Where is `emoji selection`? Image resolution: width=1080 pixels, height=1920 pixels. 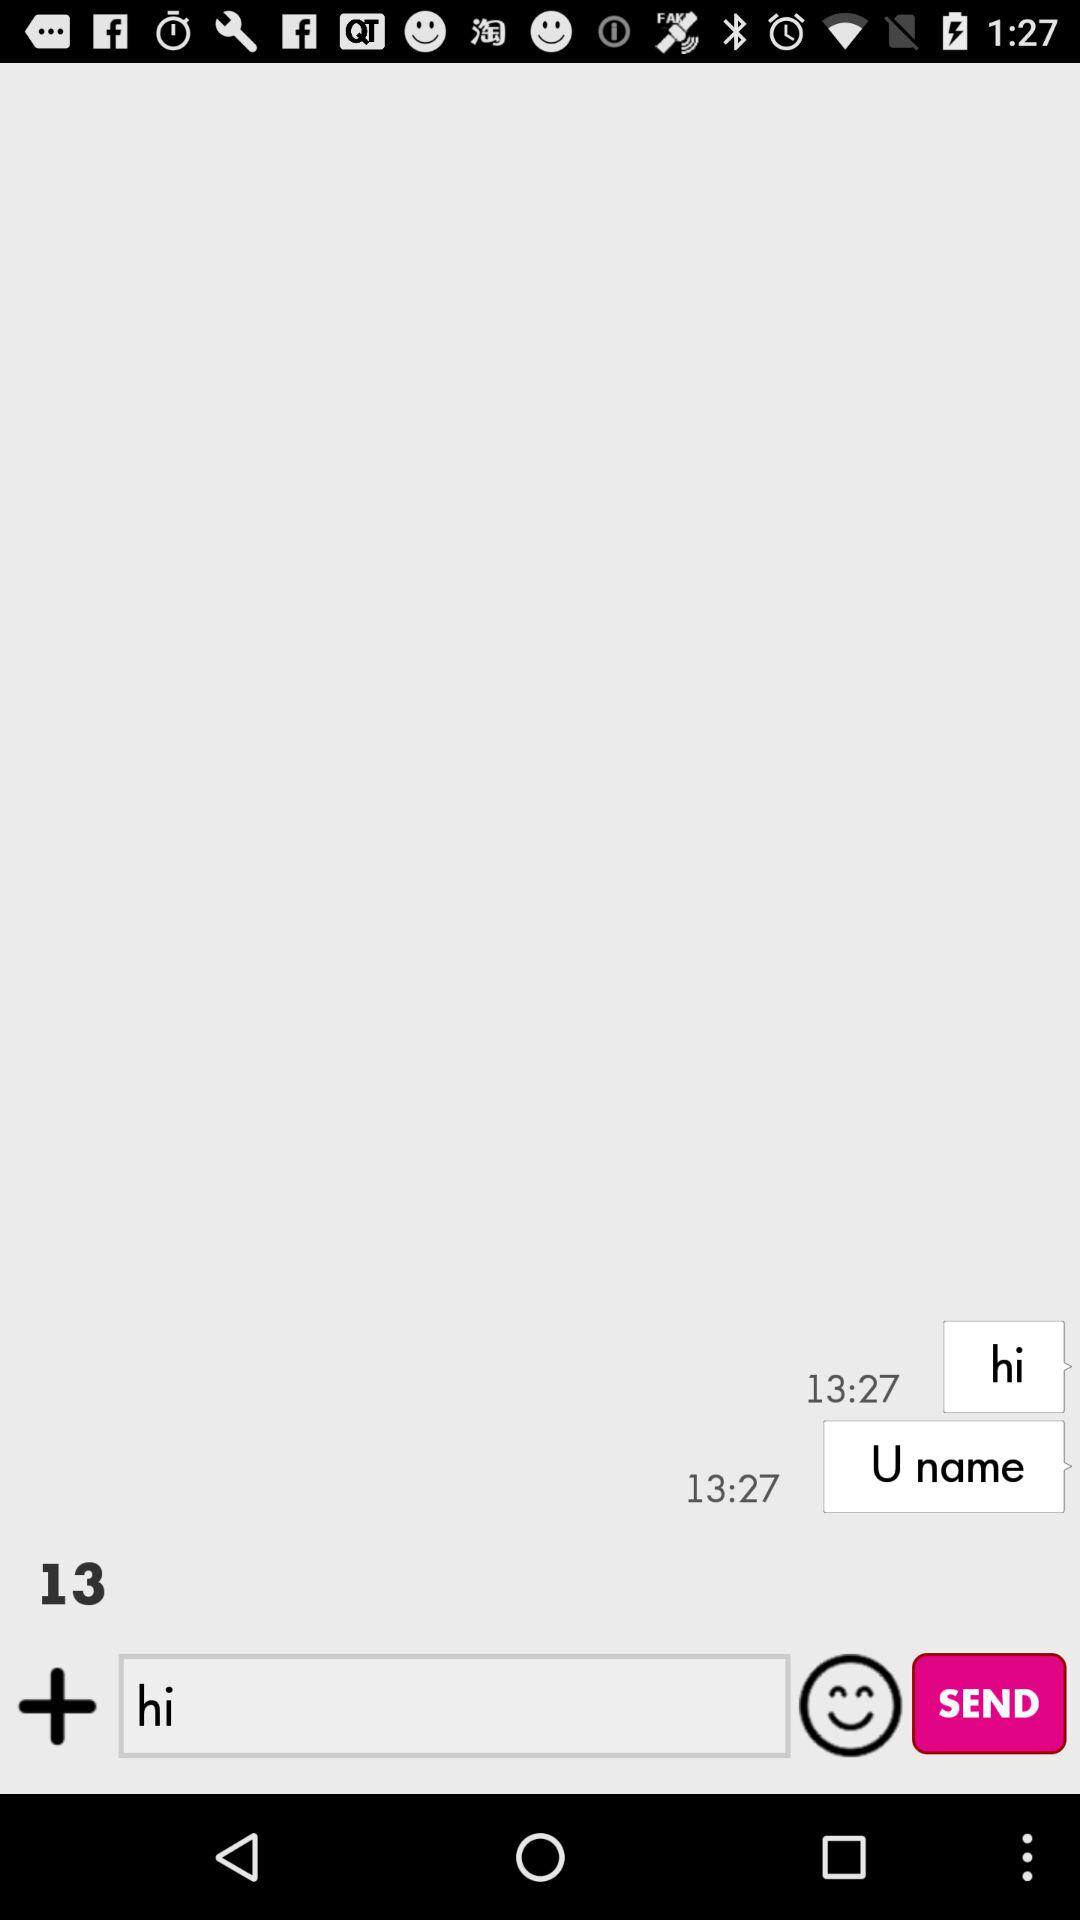 emoji selection is located at coordinates (850, 1705).